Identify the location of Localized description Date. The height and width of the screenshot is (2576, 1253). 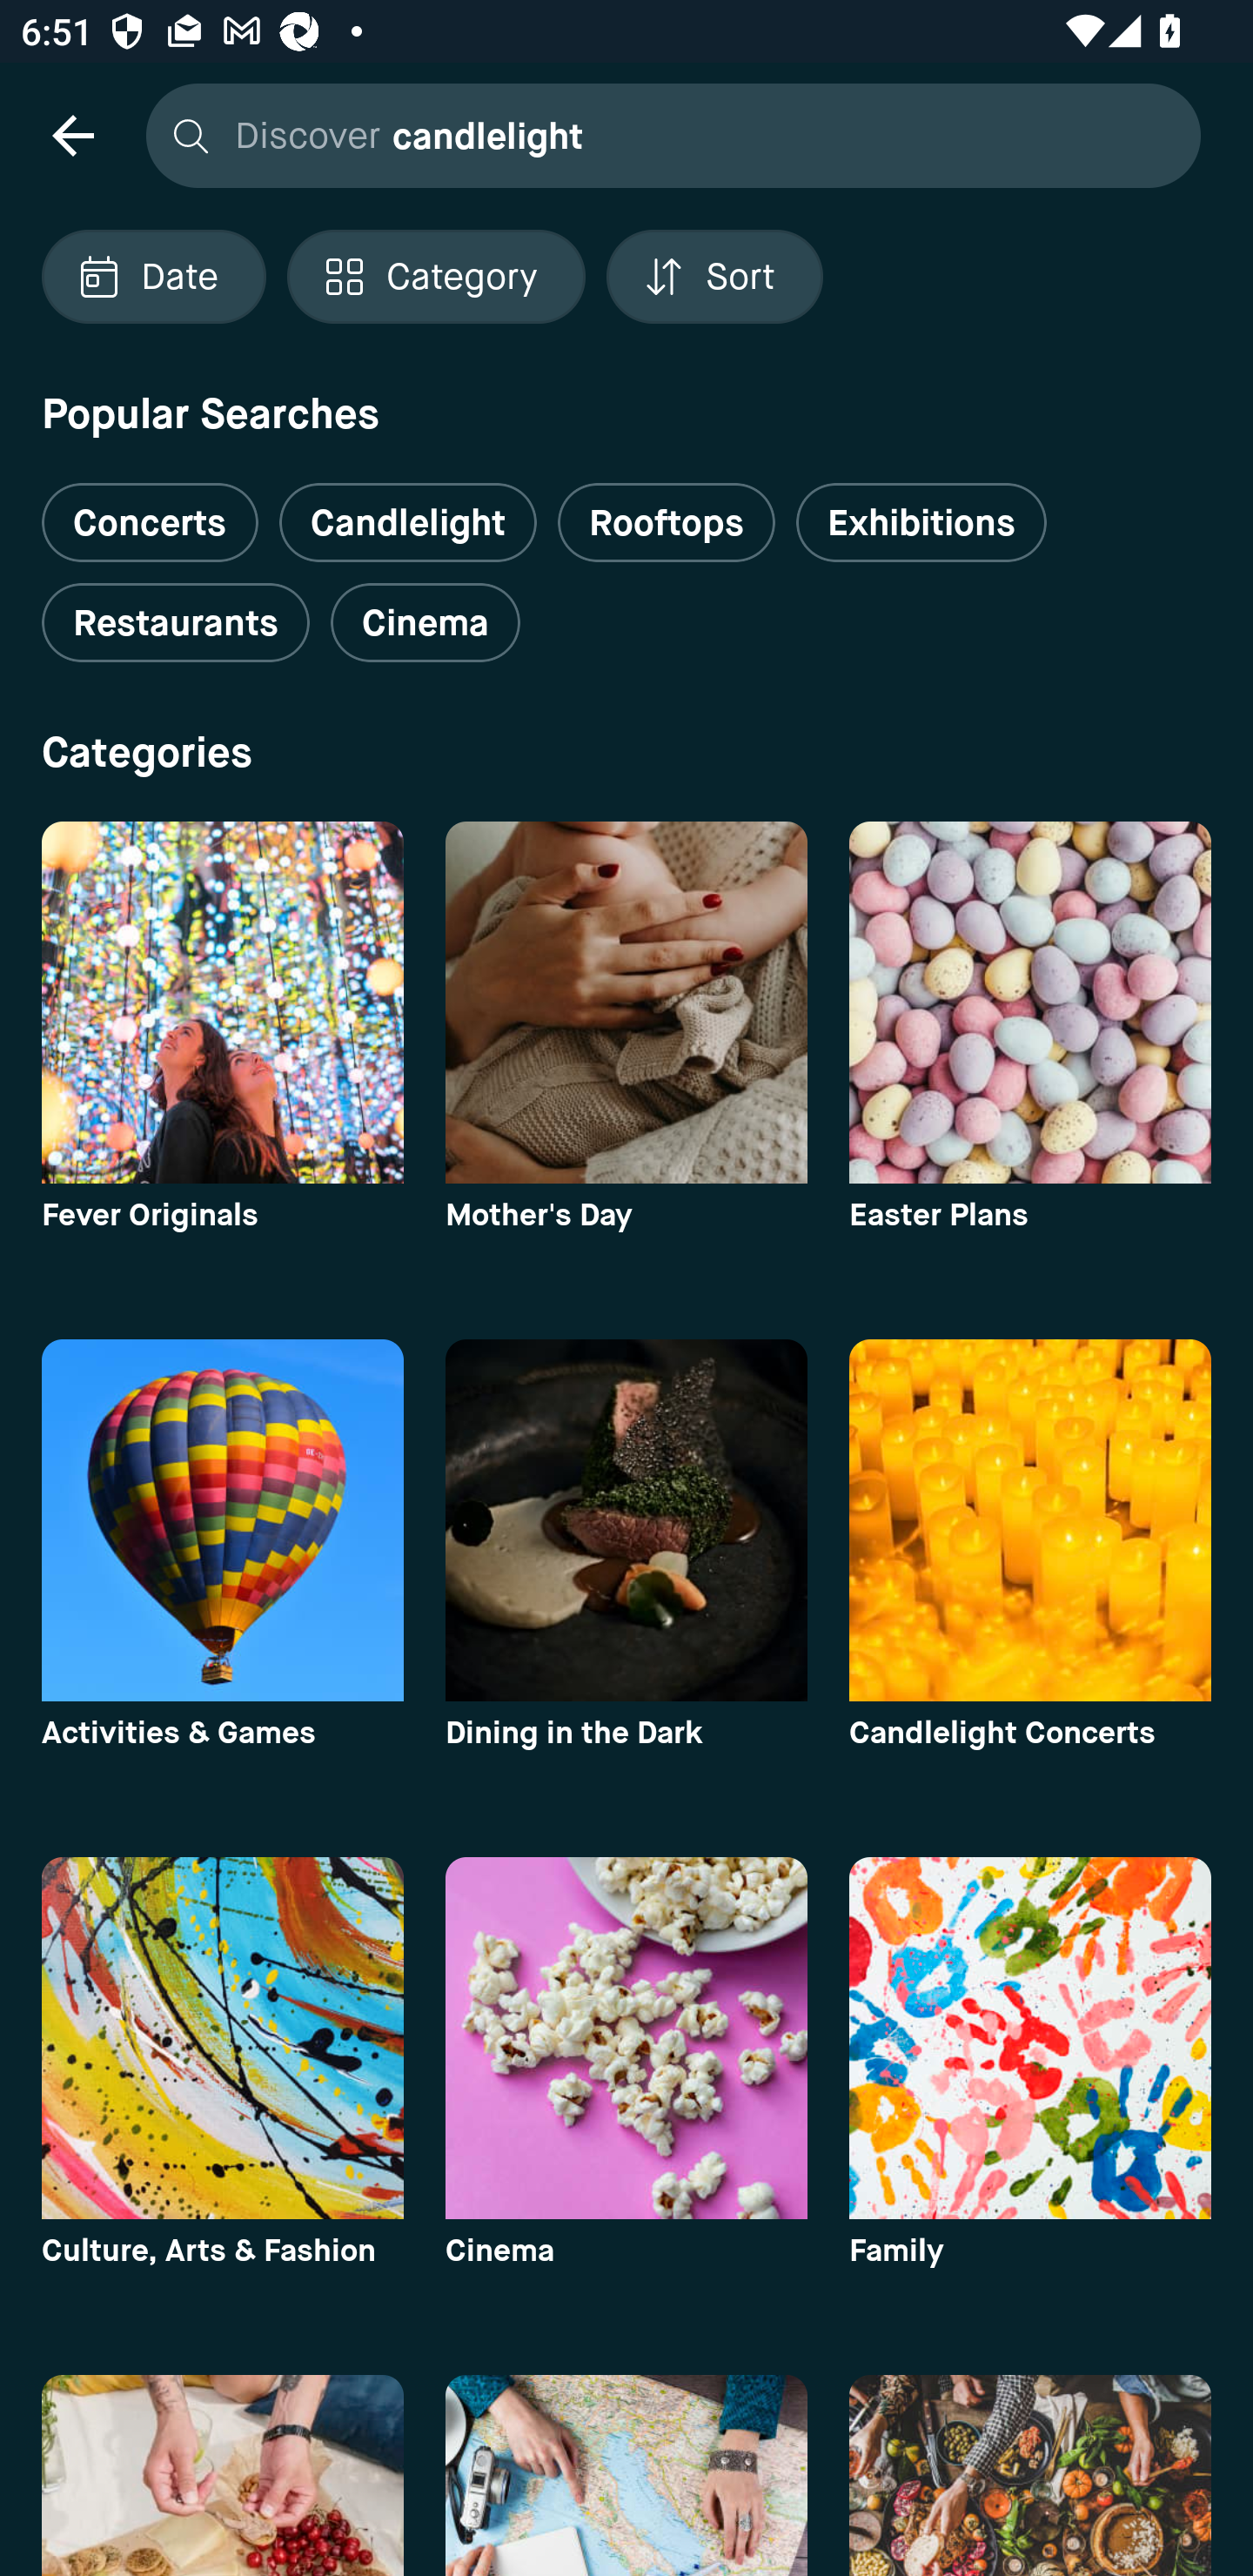
(153, 277).